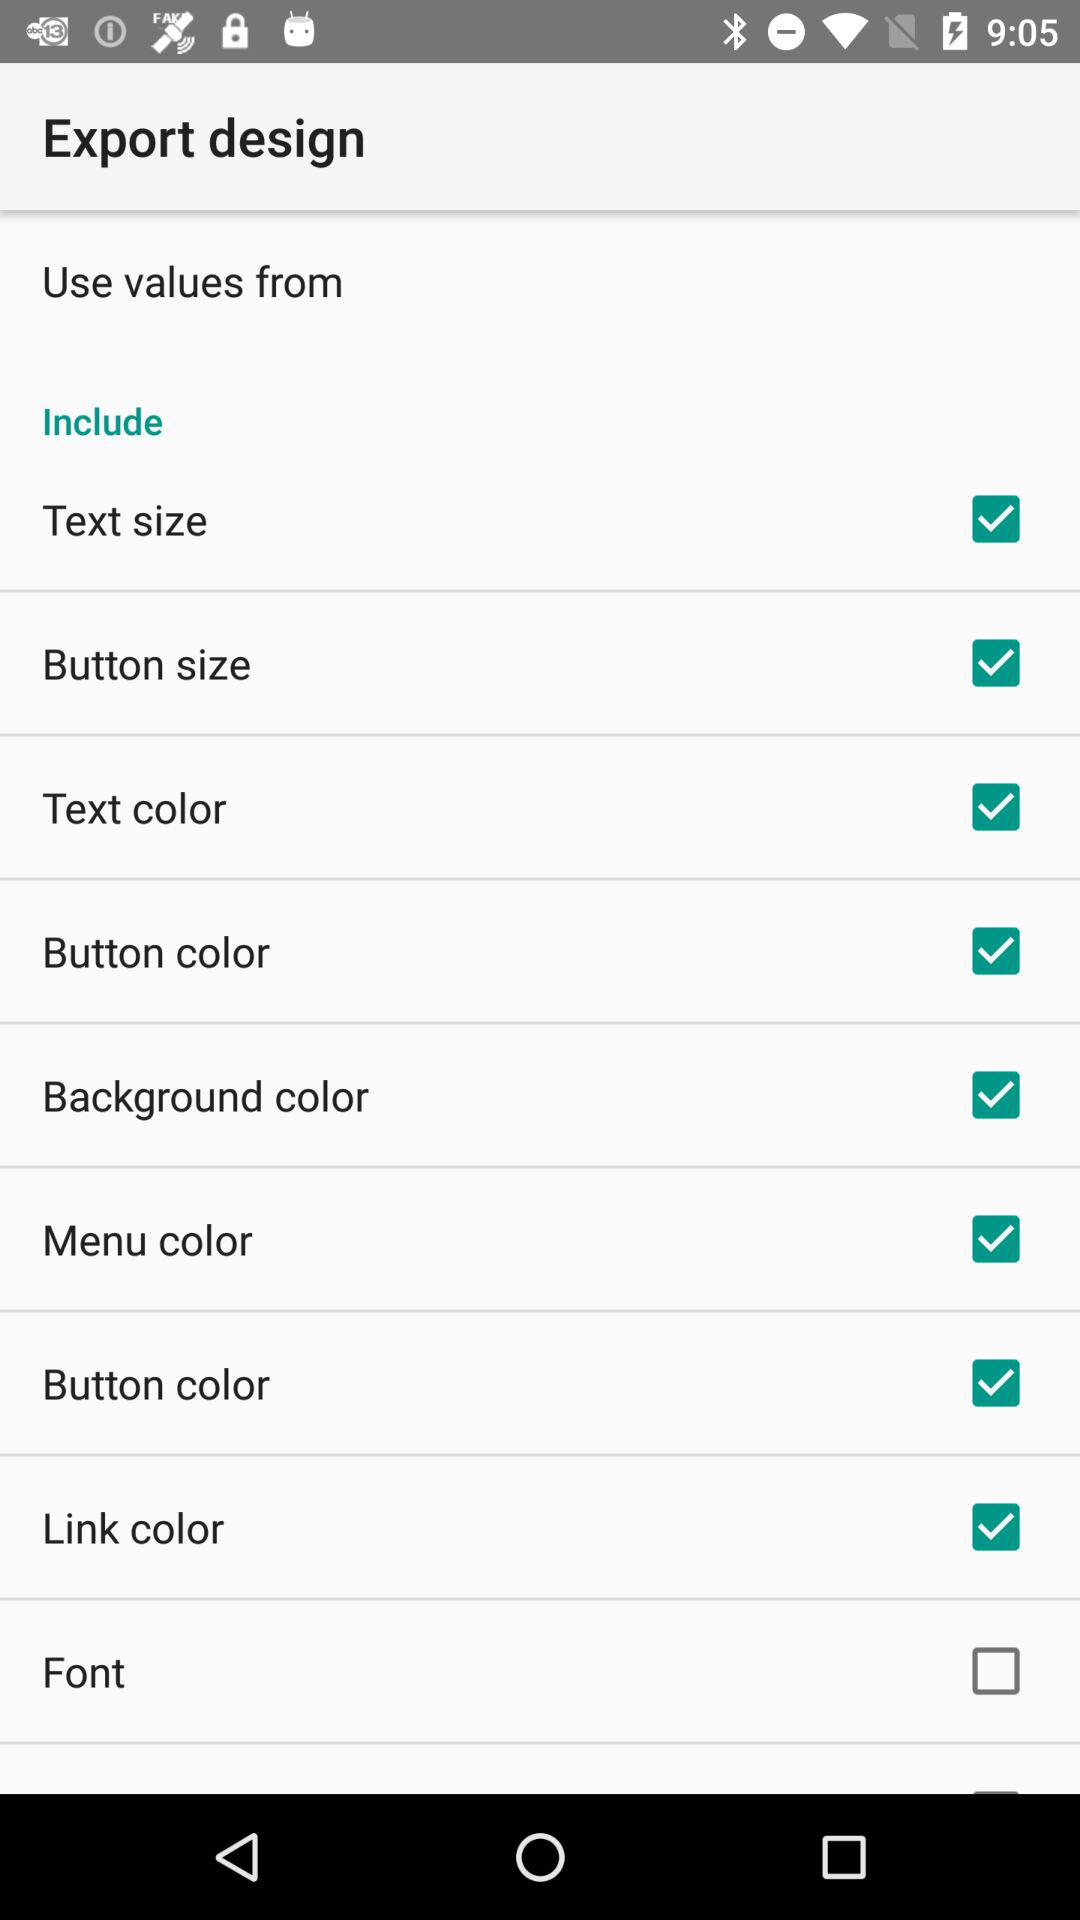  What do you see at coordinates (192, 280) in the screenshot?
I see `press the icon below export design` at bounding box center [192, 280].